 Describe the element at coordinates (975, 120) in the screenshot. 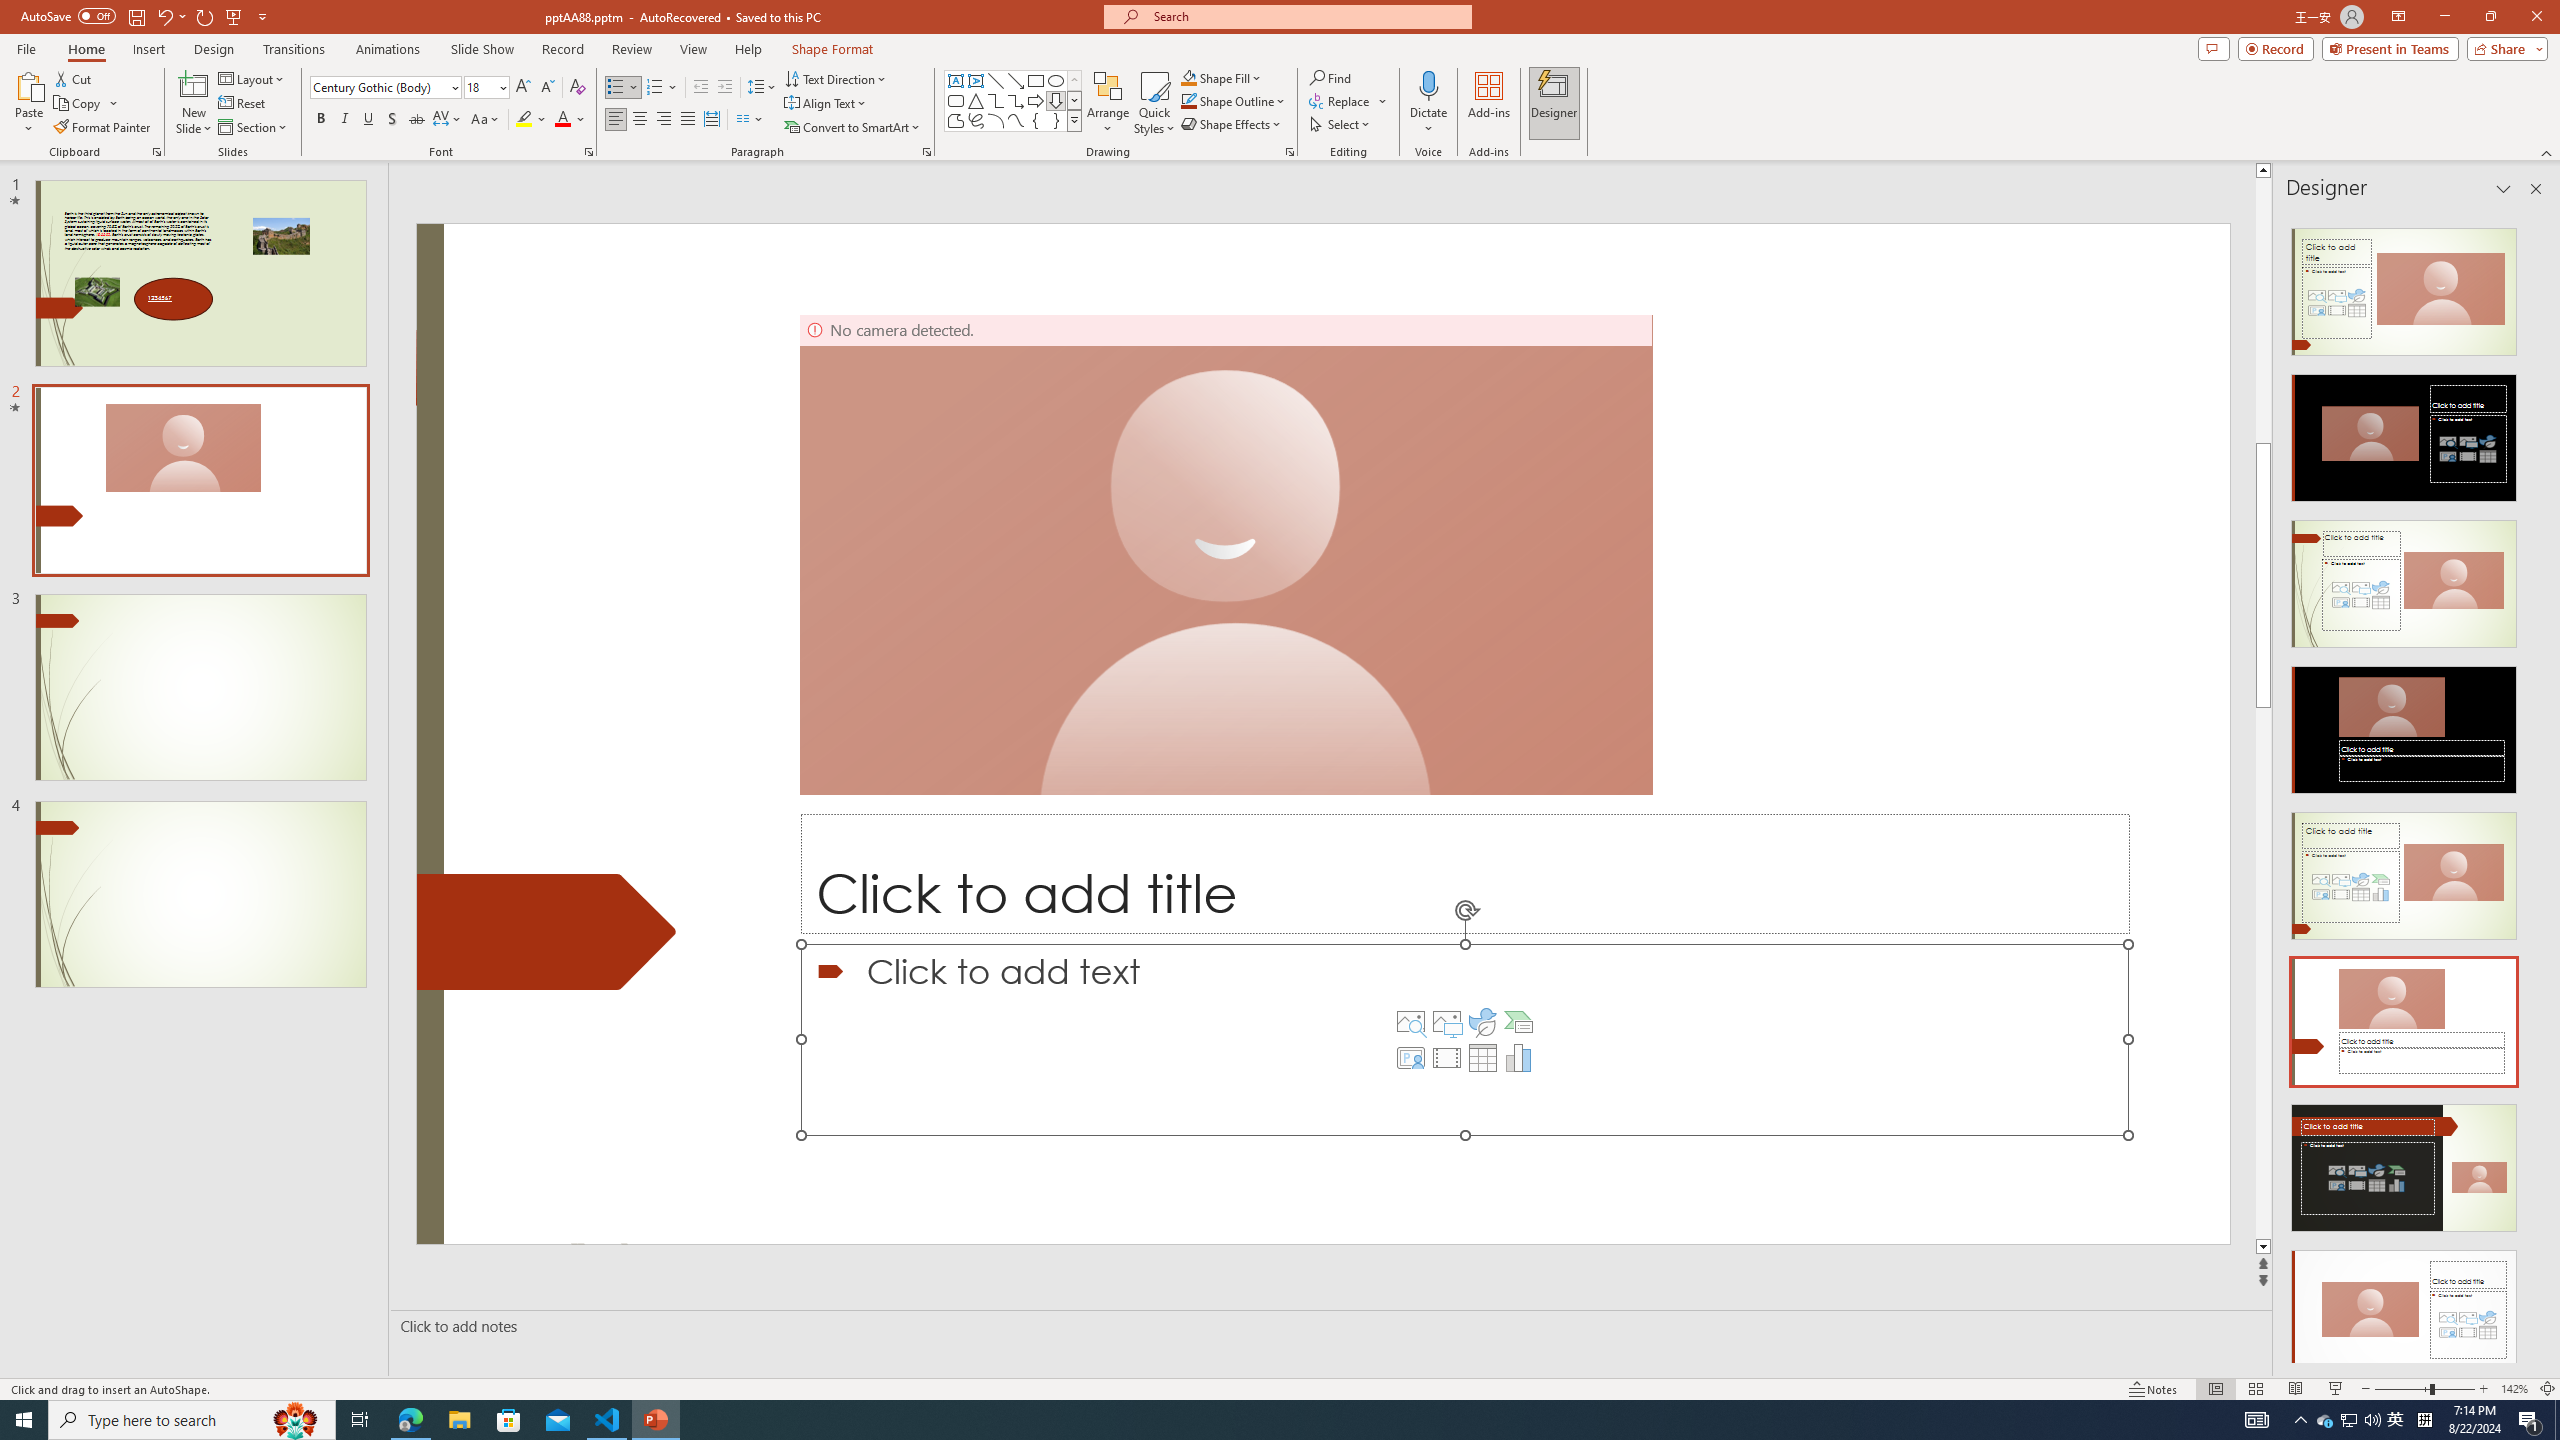

I see `Freeform: Scribble` at that location.